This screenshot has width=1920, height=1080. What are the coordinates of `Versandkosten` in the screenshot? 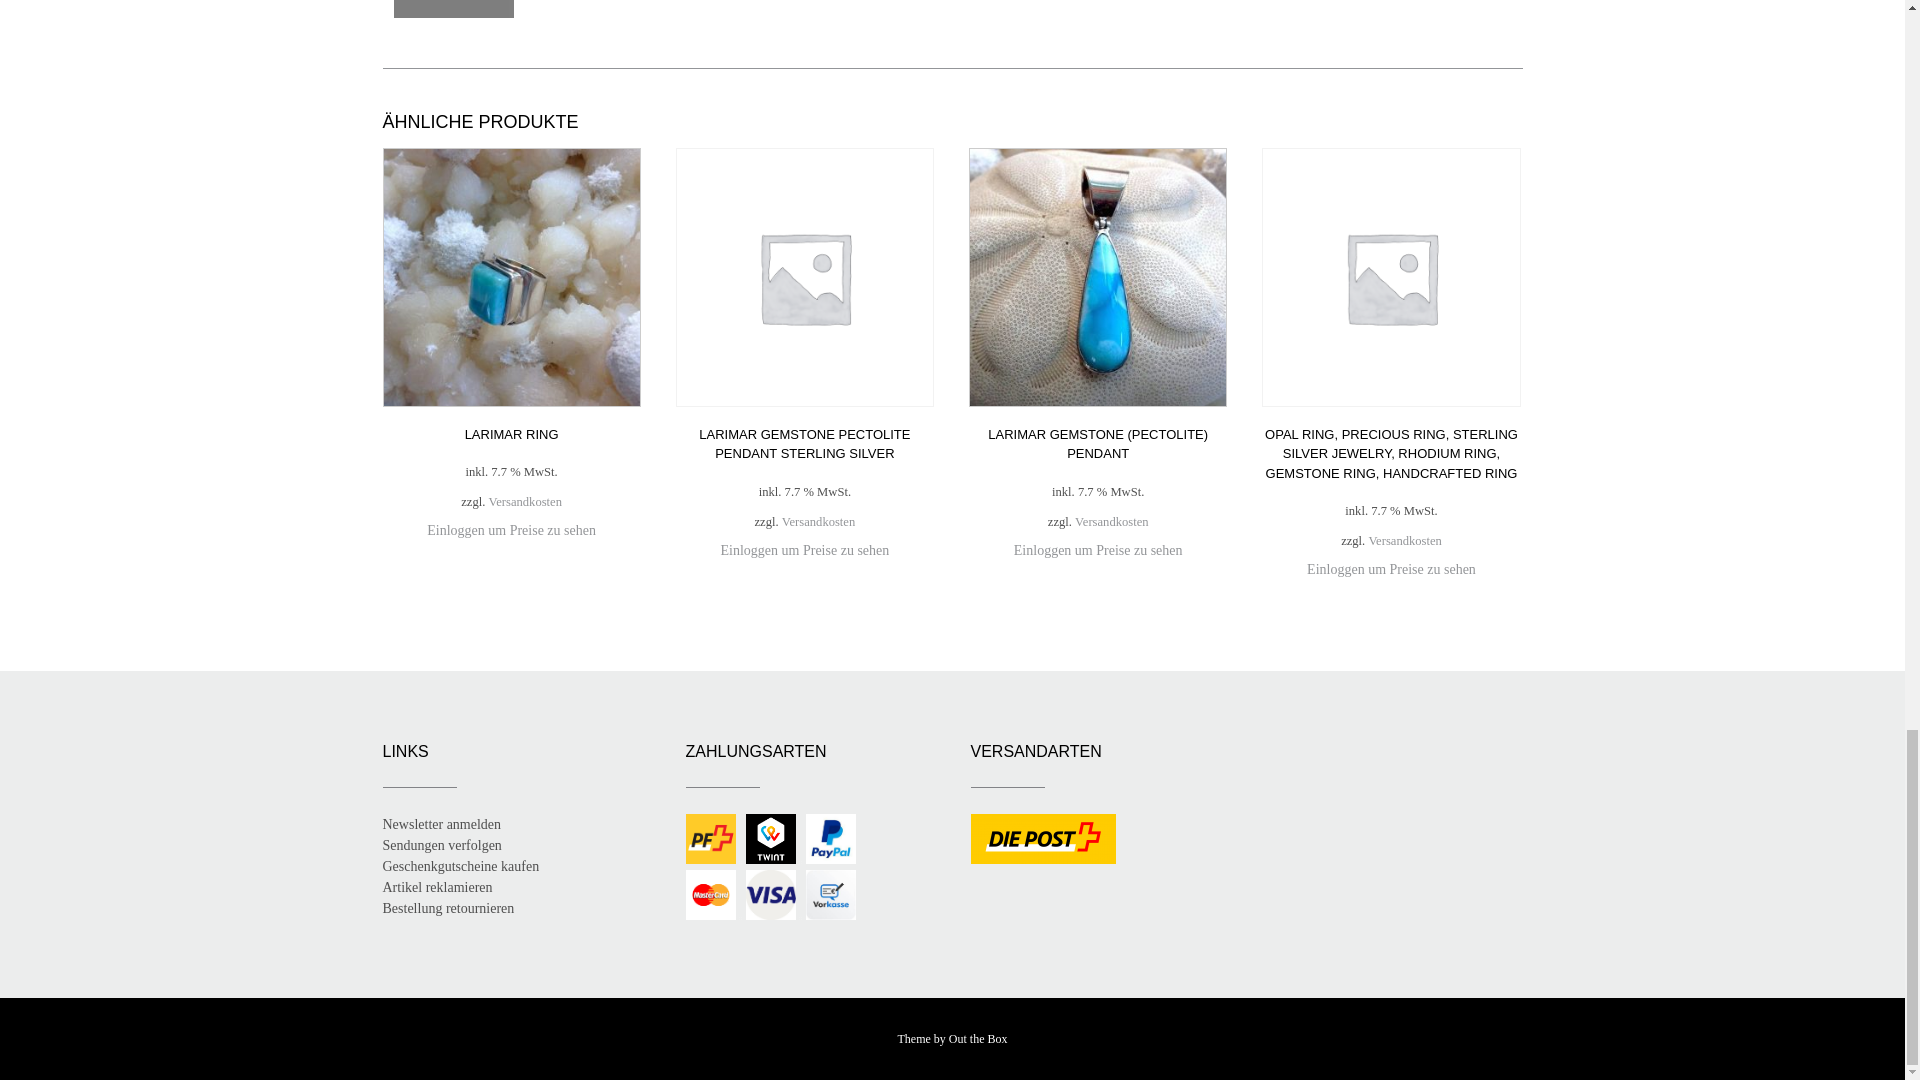 It's located at (526, 502).